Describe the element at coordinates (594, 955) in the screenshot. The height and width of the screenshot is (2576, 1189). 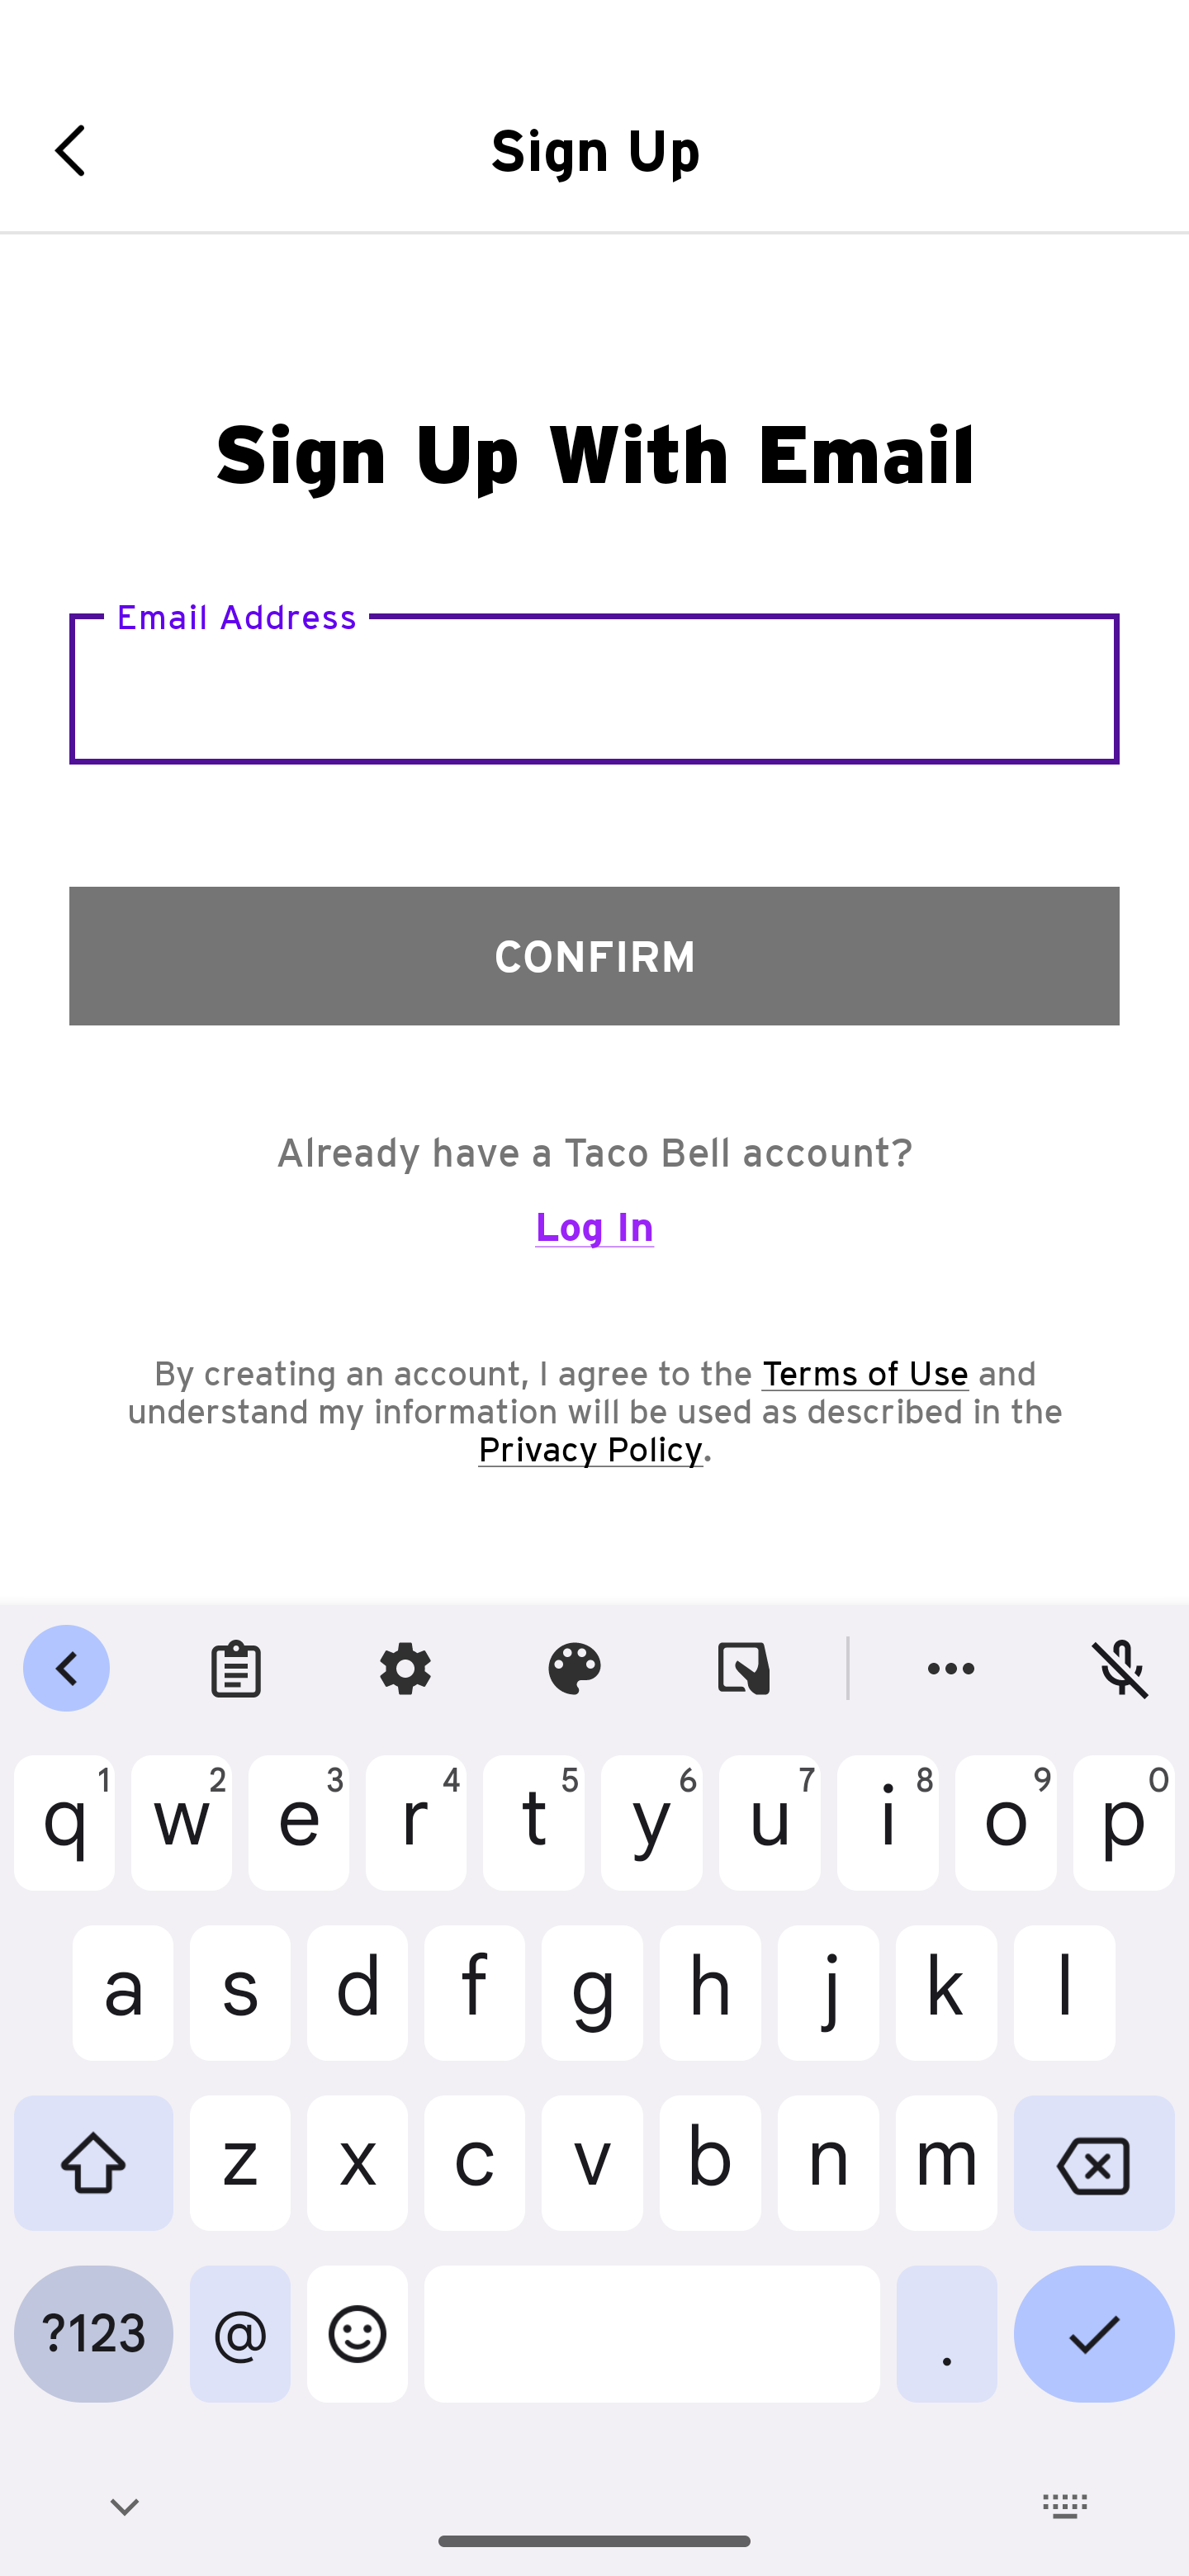
I see `CONFIRM` at that location.